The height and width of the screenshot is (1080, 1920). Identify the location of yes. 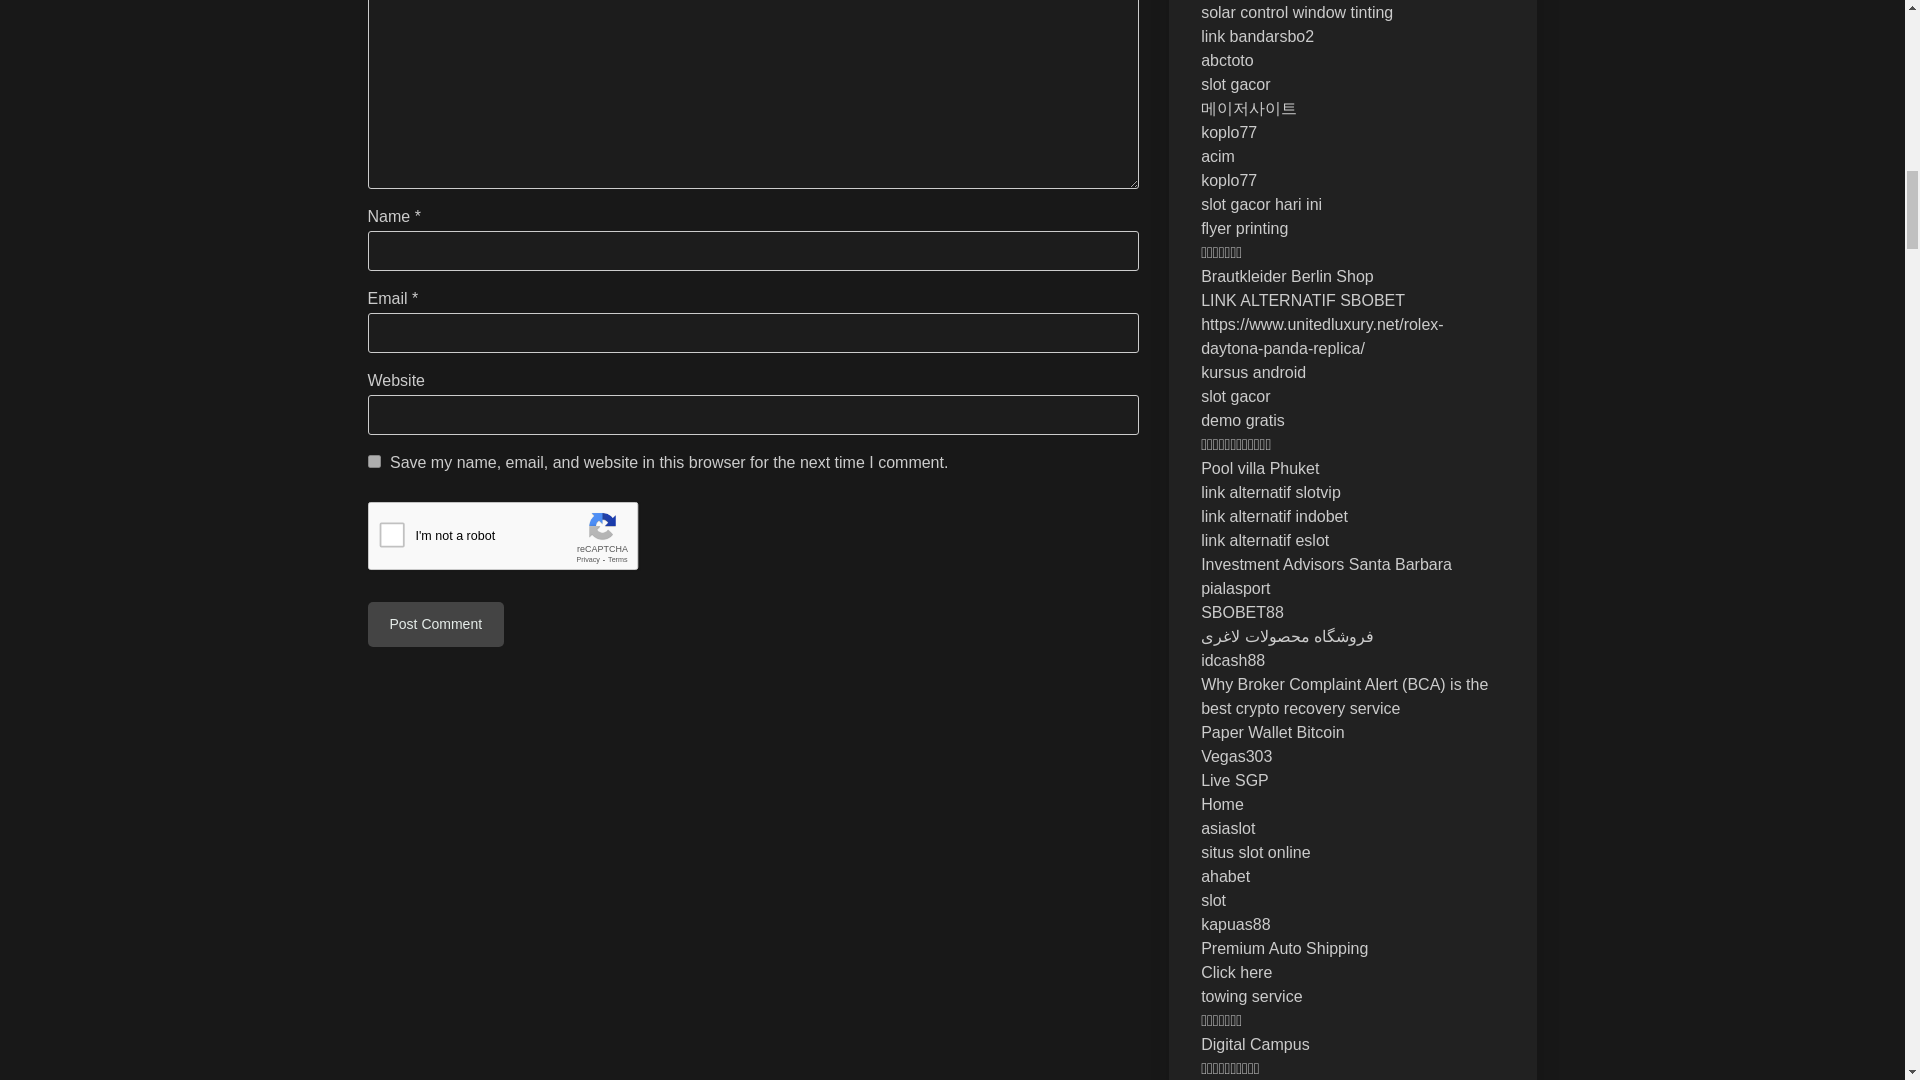
(374, 460).